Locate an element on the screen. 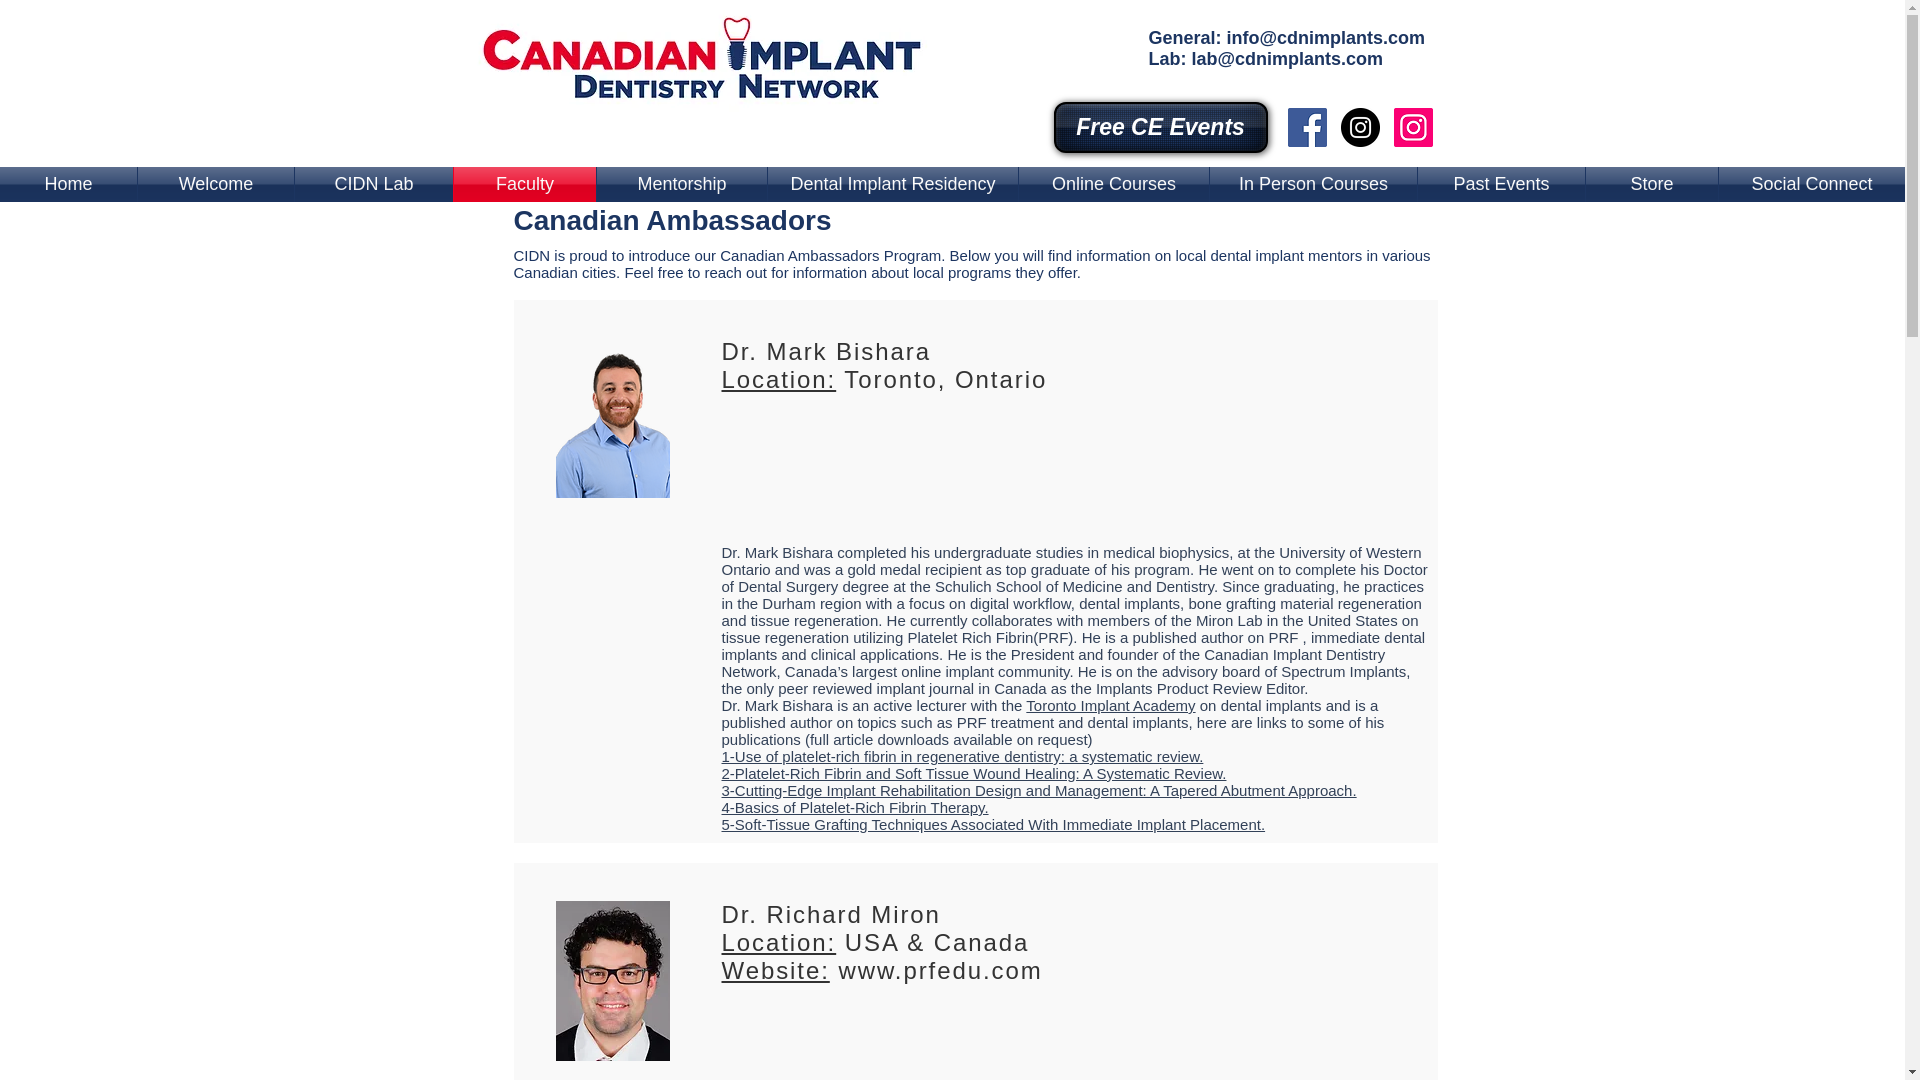 The image size is (1920, 1080). Dental Implant Residency is located at coordinates (892, 184).